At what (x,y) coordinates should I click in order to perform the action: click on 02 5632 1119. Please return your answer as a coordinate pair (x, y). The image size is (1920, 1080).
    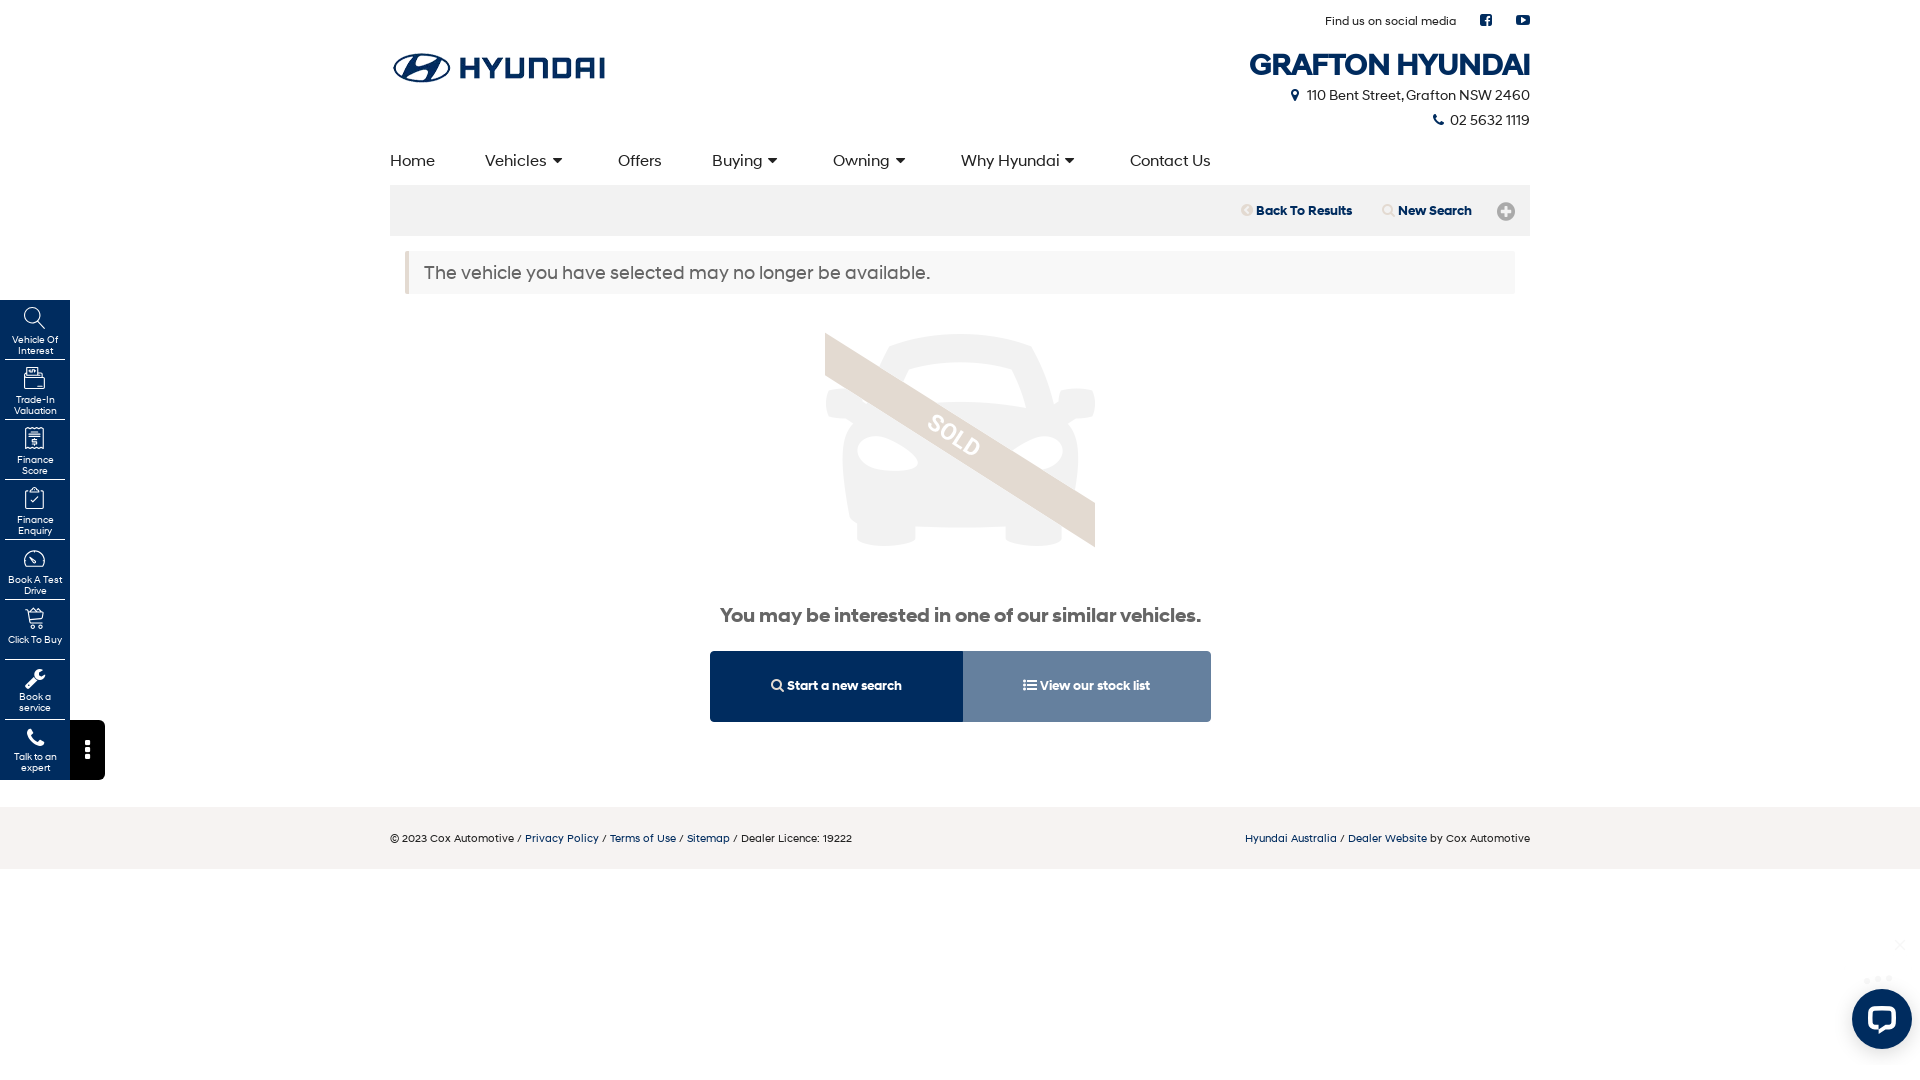
    Looking at the image, I should click on (1480, 120).